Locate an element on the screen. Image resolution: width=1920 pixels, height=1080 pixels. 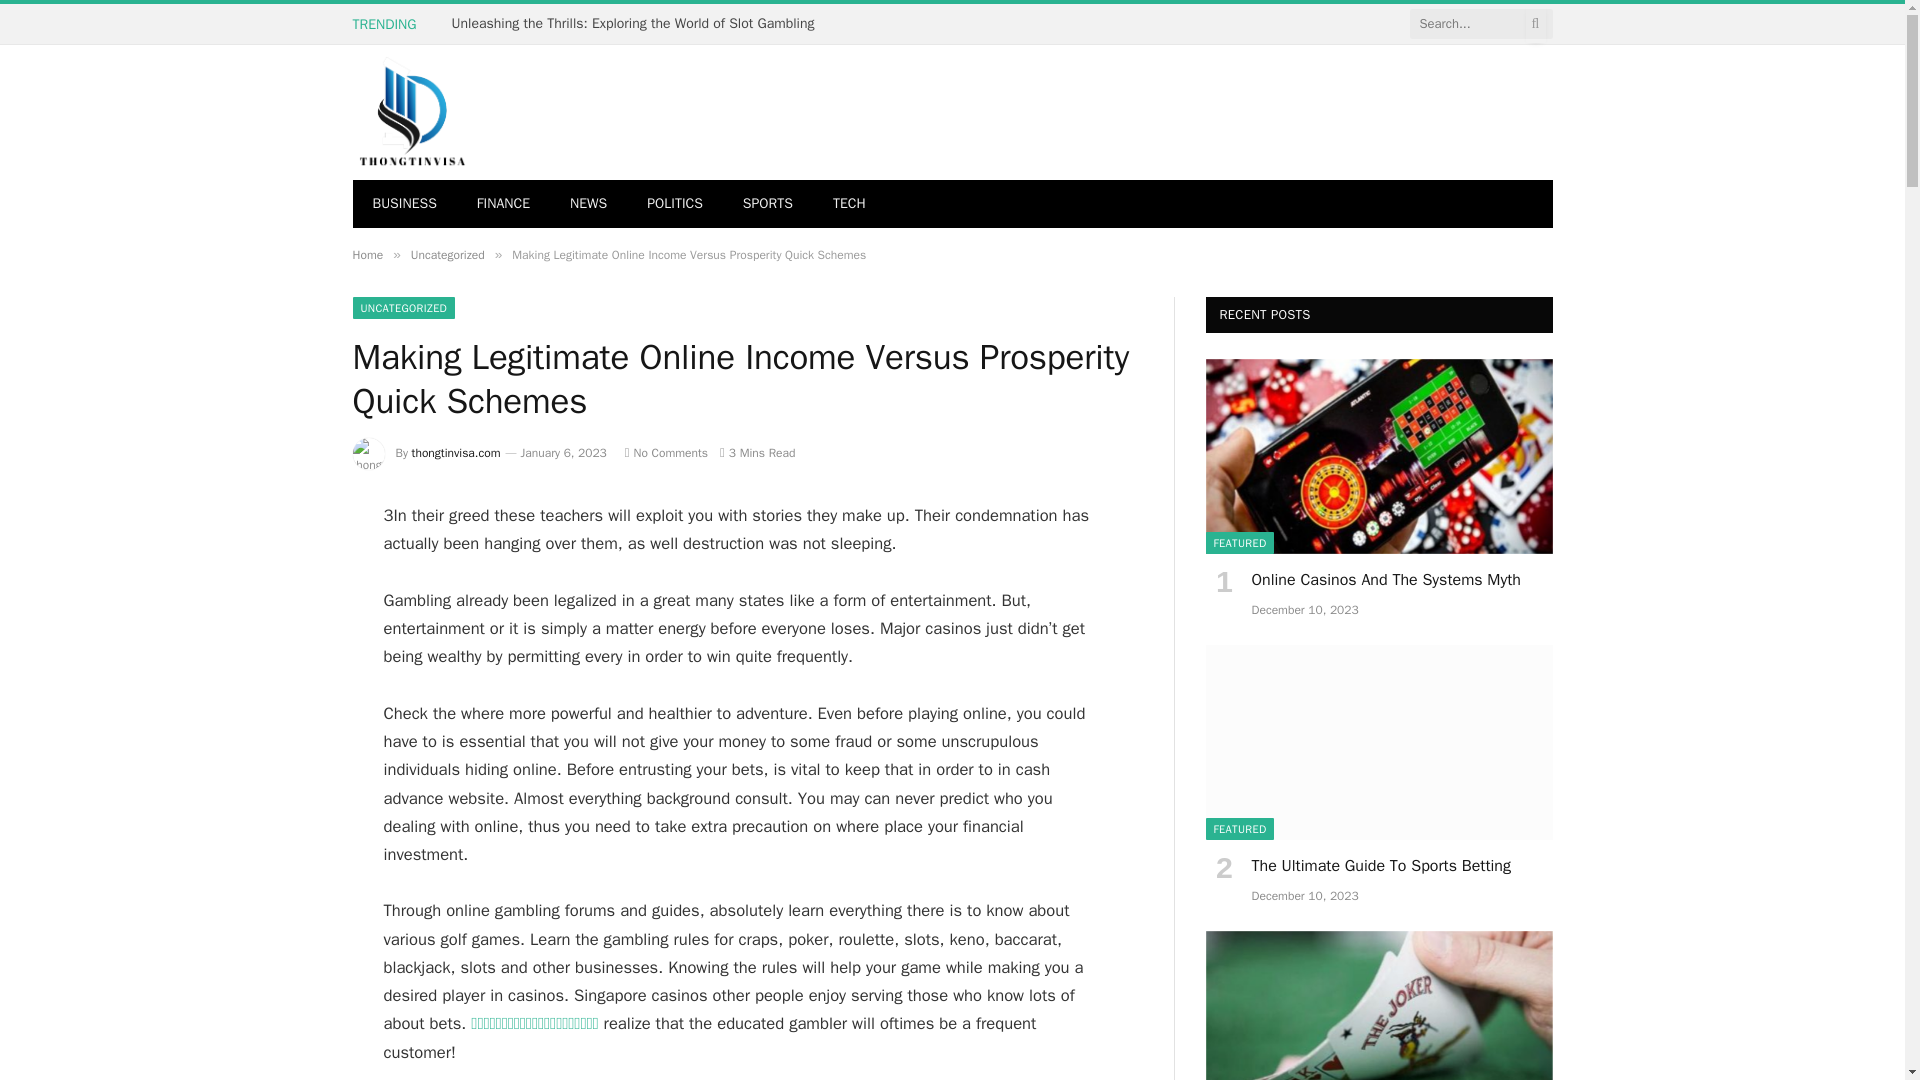
No Comments is located at coordinates (666, 452).